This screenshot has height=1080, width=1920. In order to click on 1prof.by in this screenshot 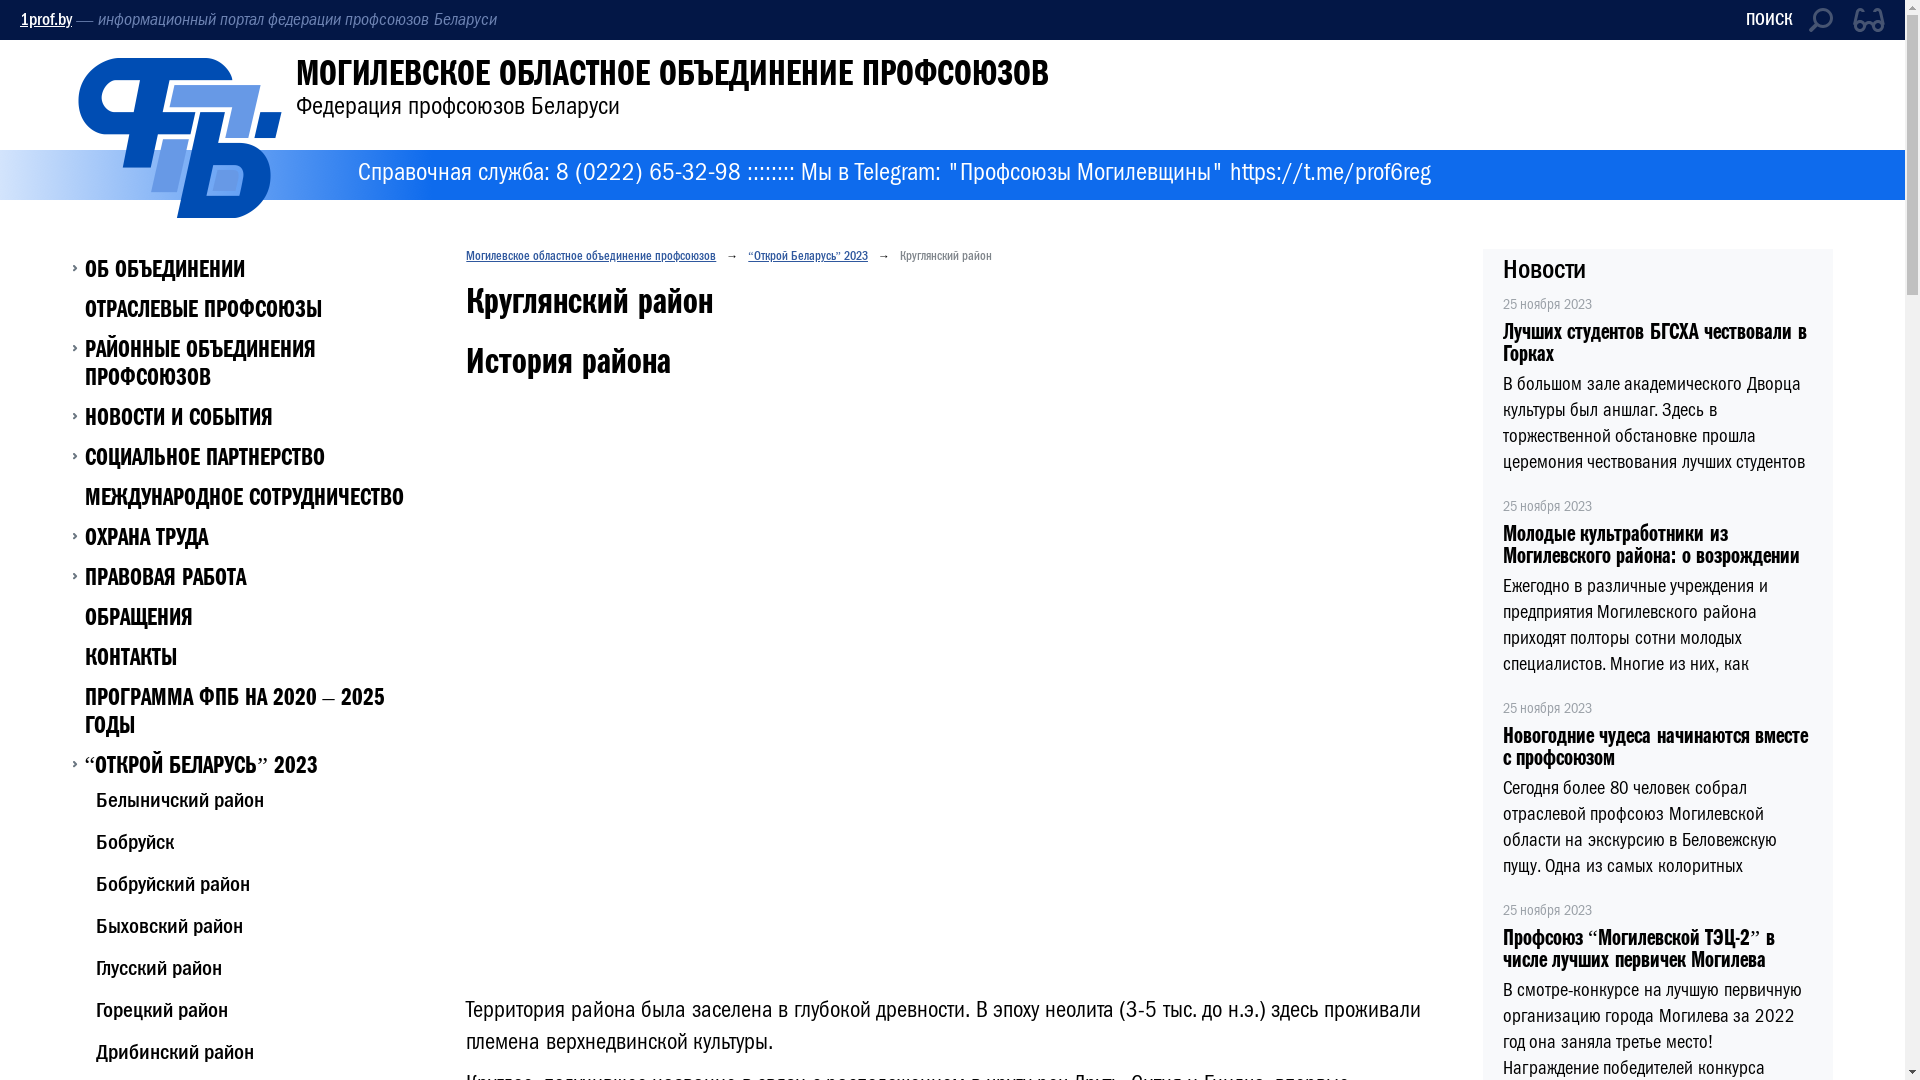, I will do `click(46, 20)`.